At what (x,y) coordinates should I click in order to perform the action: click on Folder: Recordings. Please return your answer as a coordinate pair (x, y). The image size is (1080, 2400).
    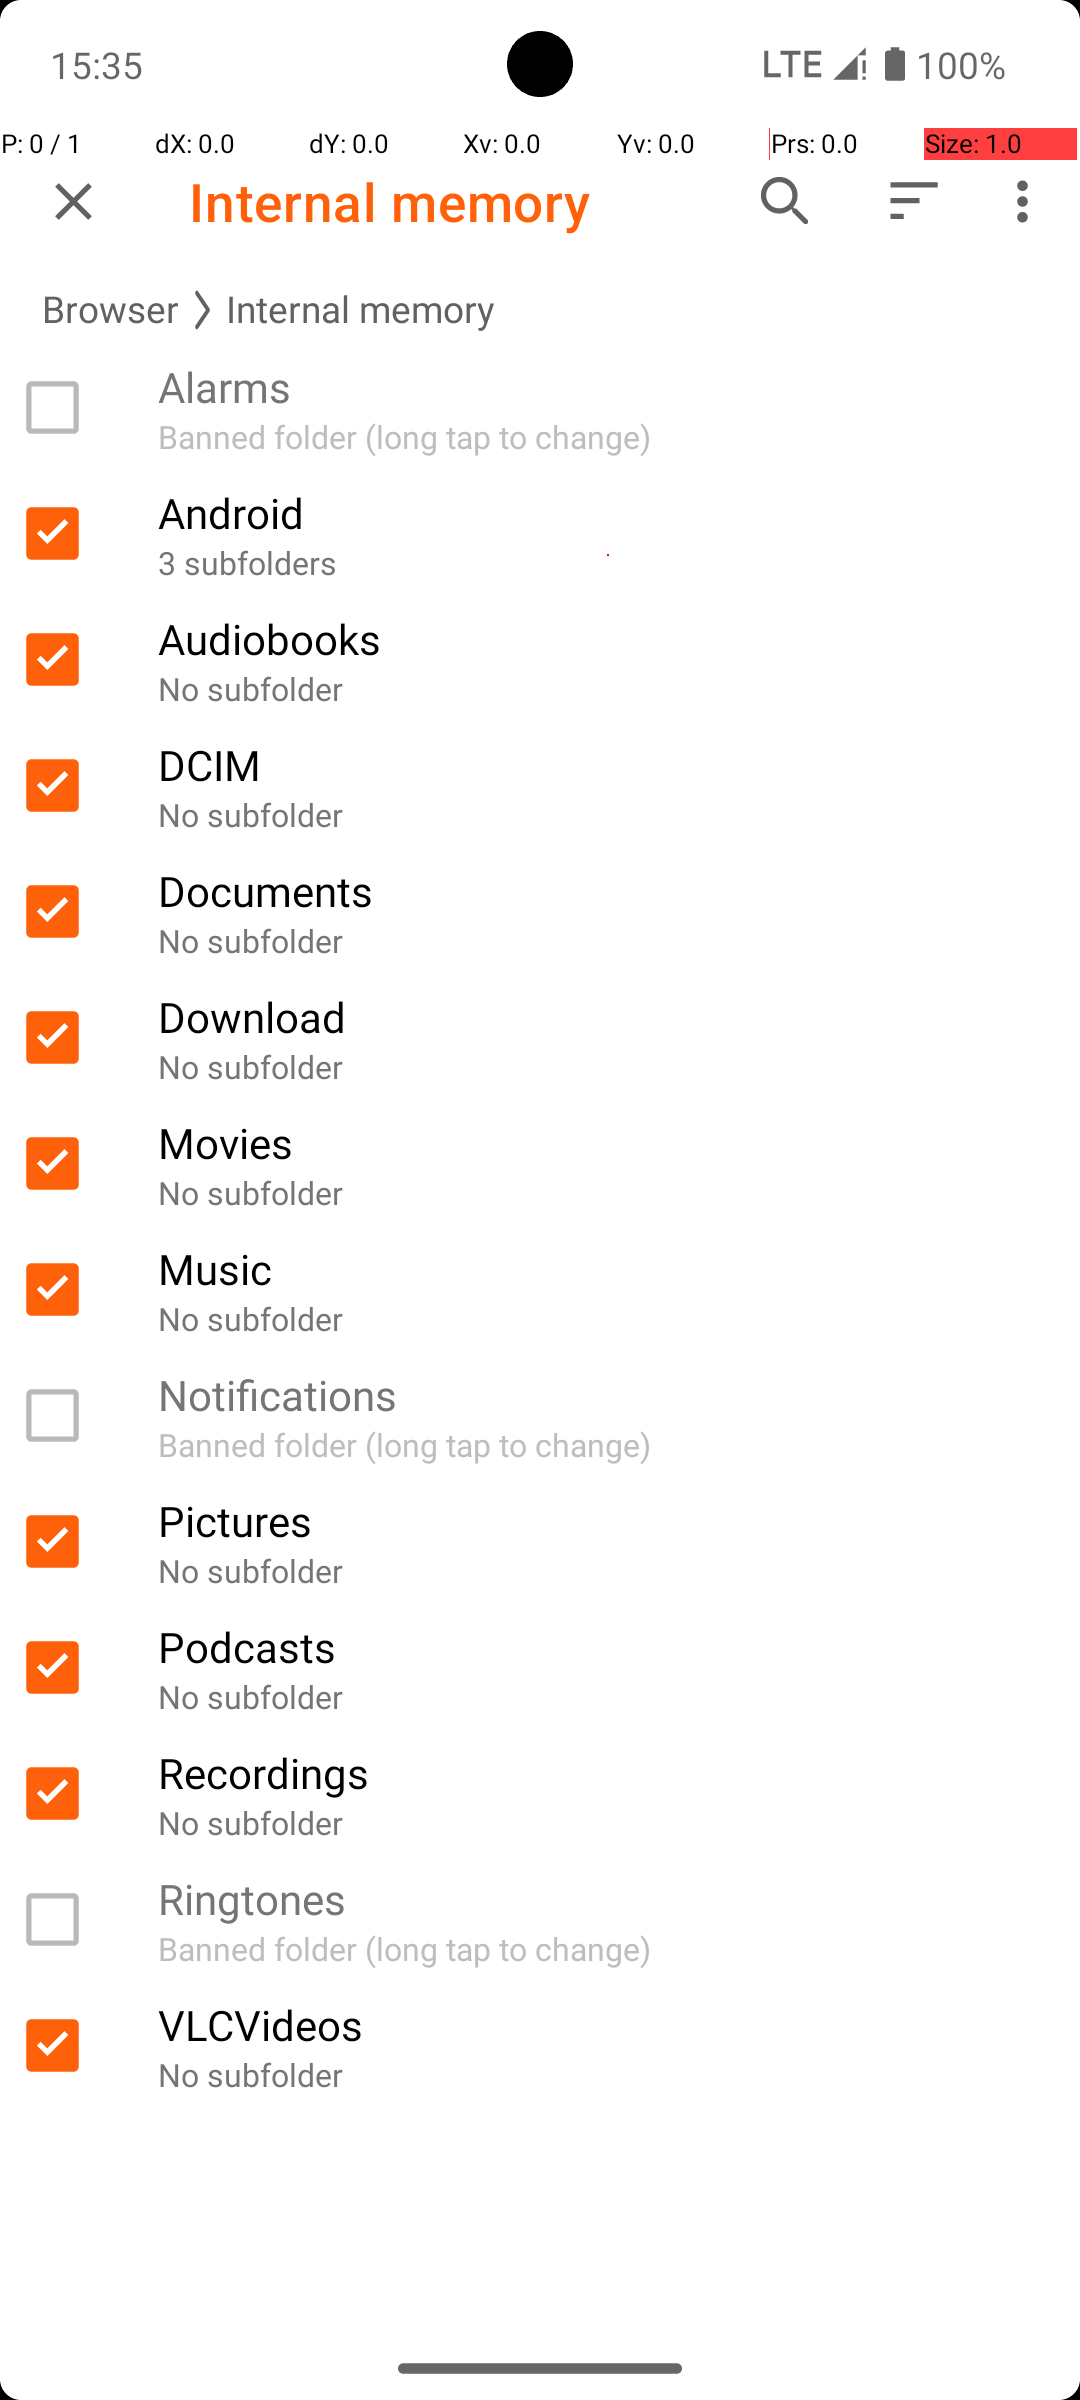
    Looking at the image, I should click on (540, 1794).